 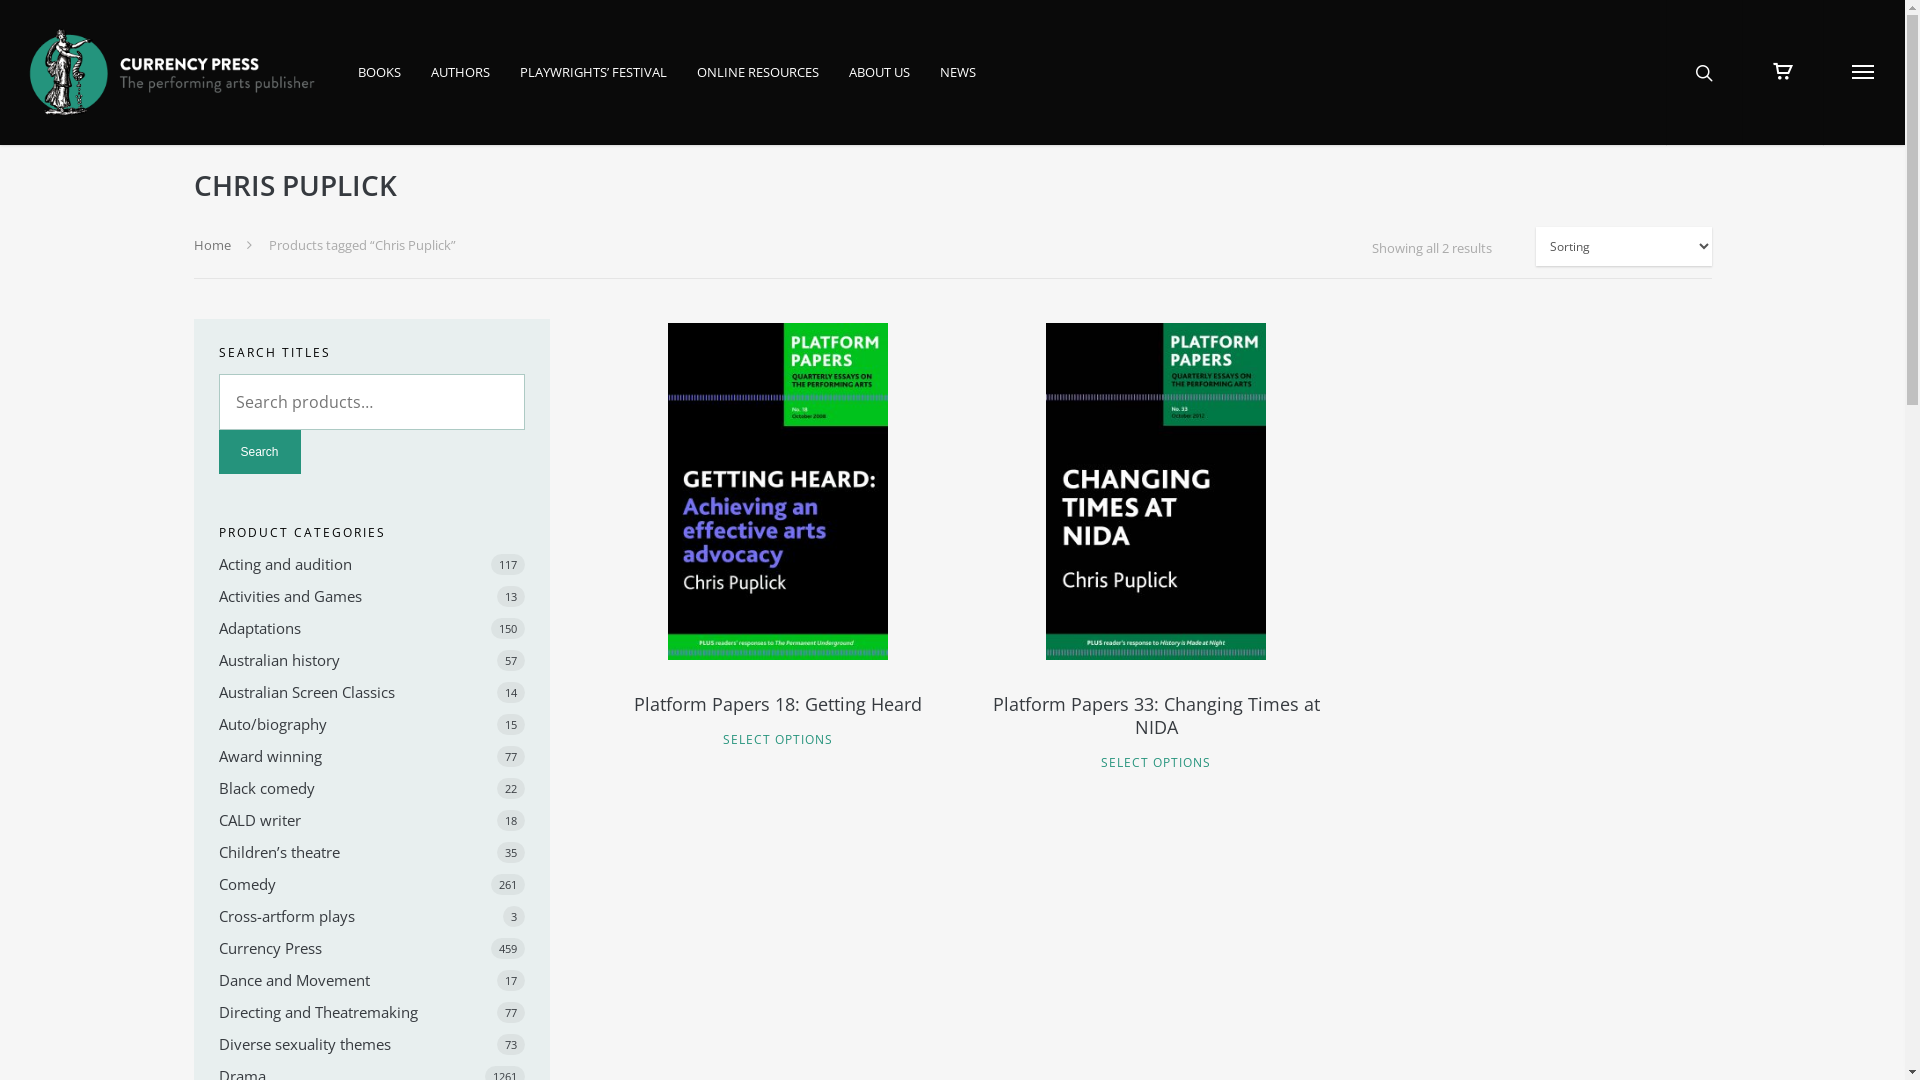 What do you see at coordinates (880, 86) in the screenshot?
I see `ABOUT US` at bounding box center [880, 86].